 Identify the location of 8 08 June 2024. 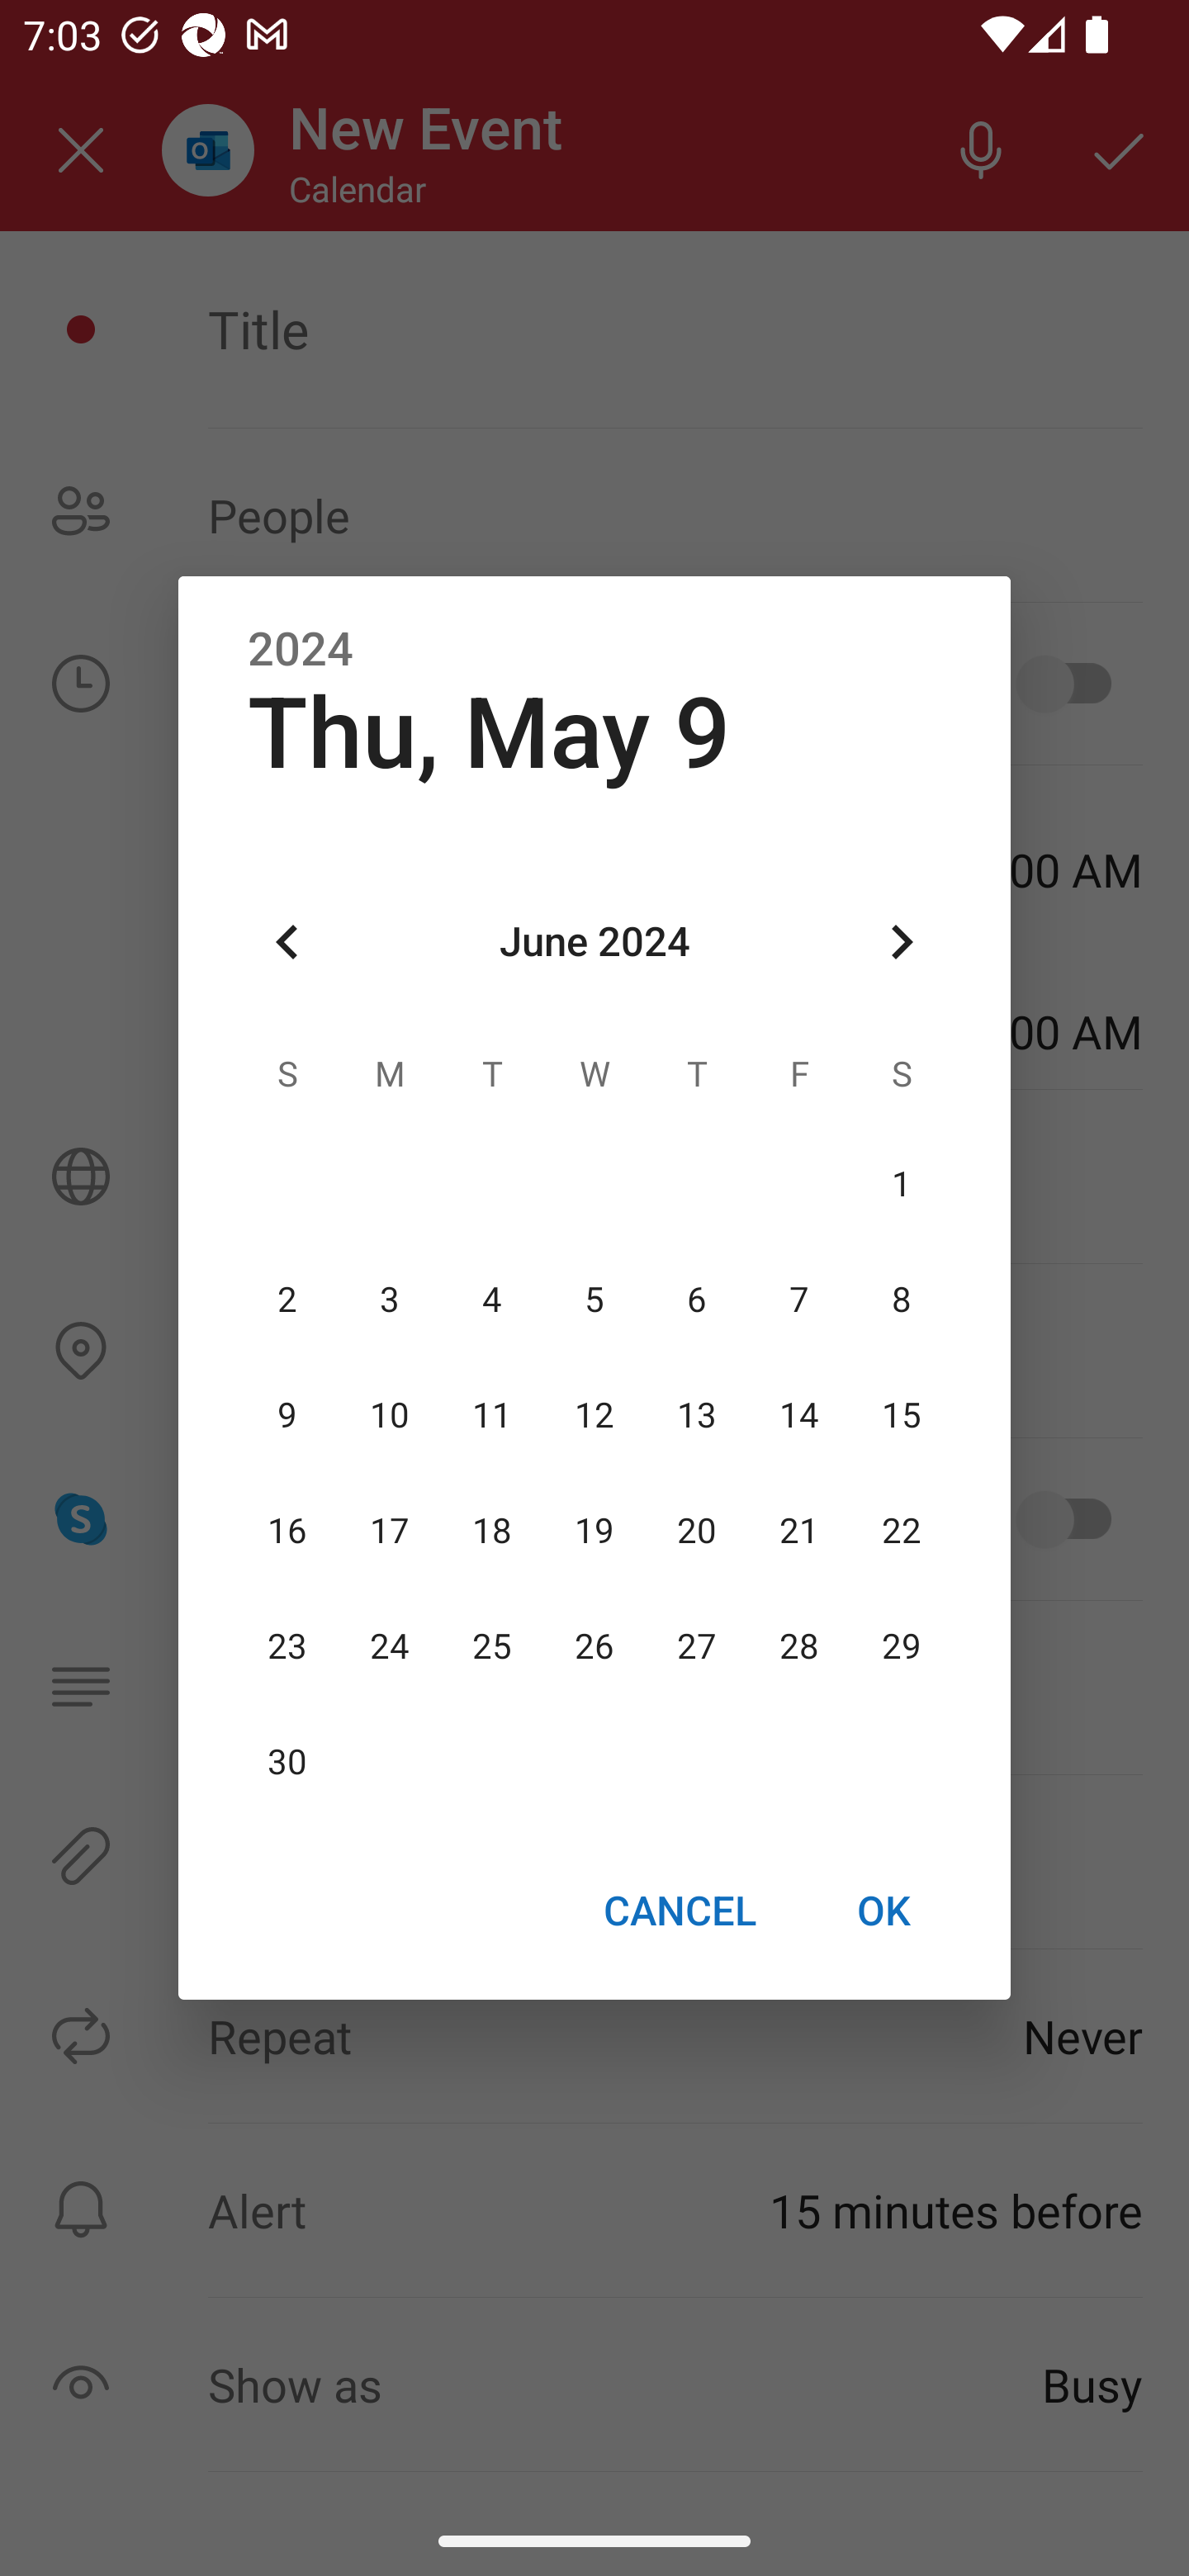
(901, 1300).